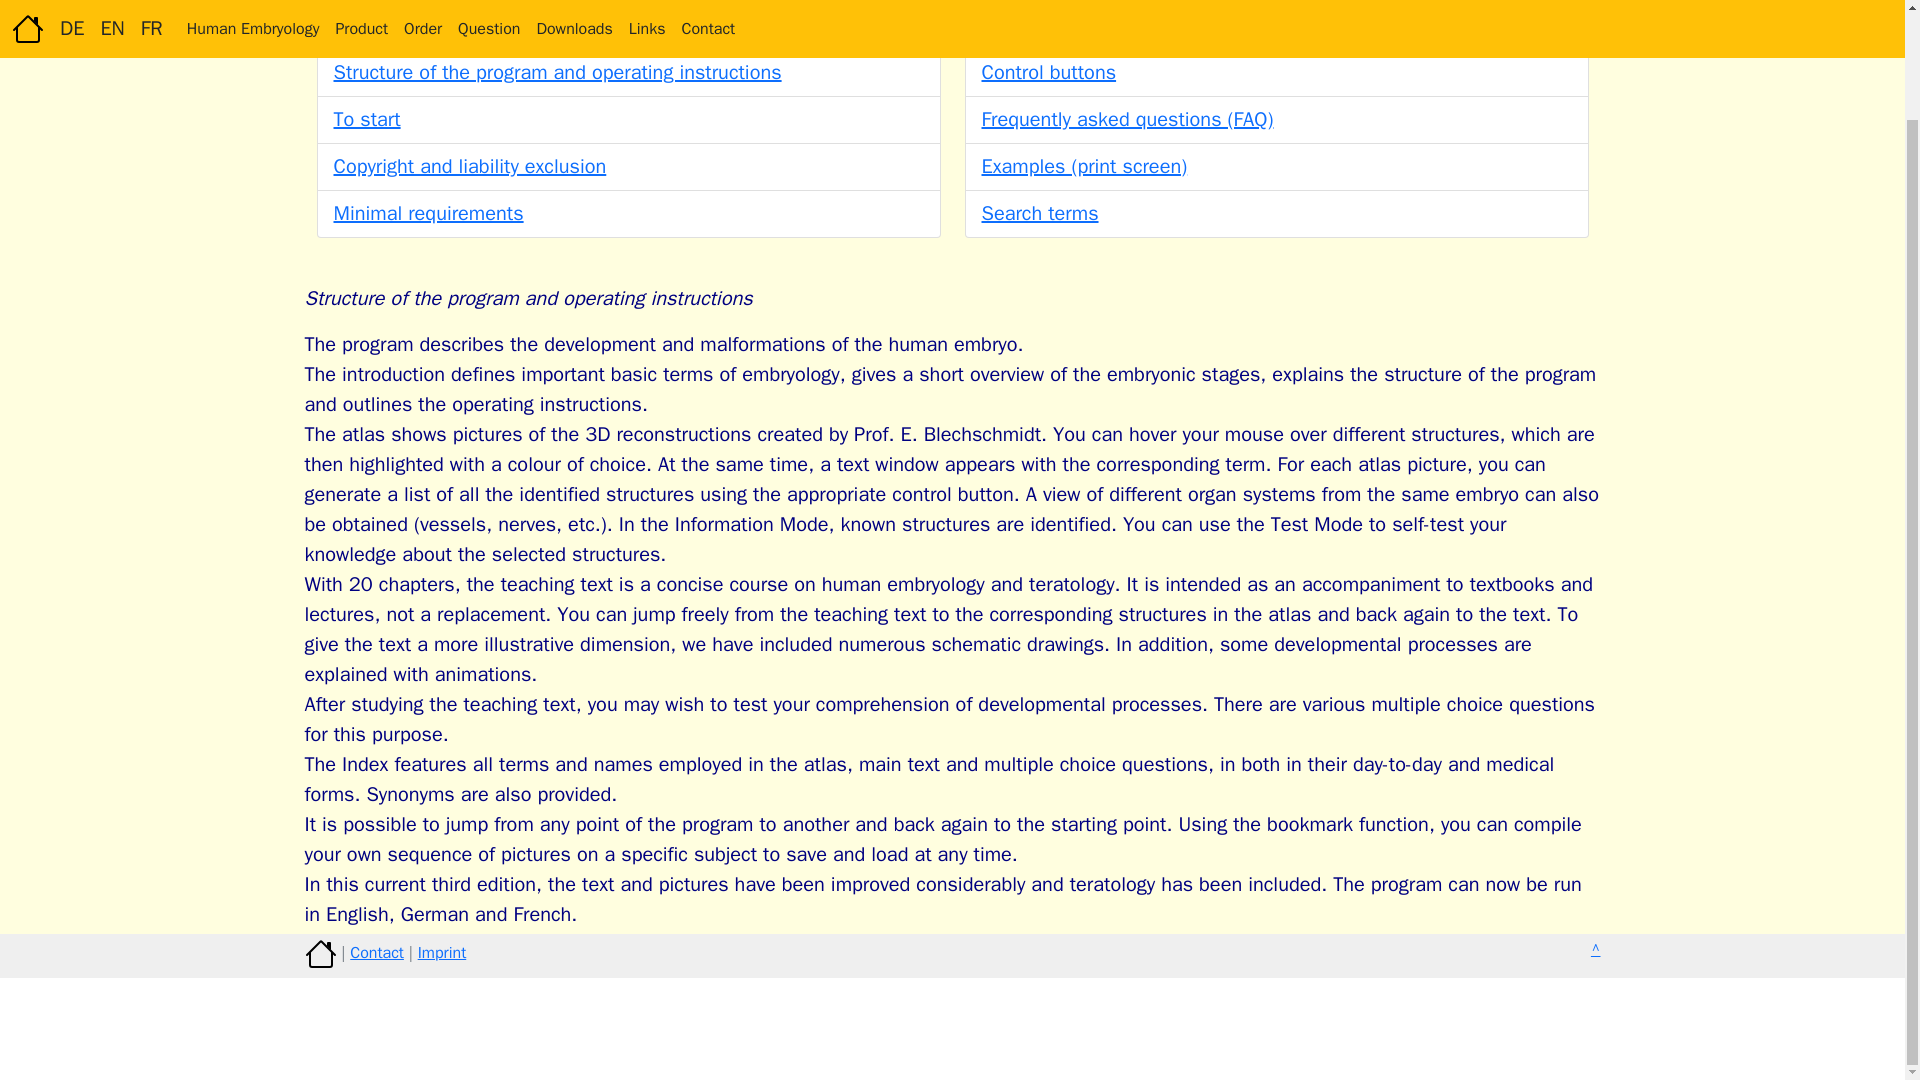 The height and width of the screenshot is (1080, 1920). What do you see at coordinates (429, 212) in the screenshot?
I see `Minimal requirements` at bounding box center [429, 212].